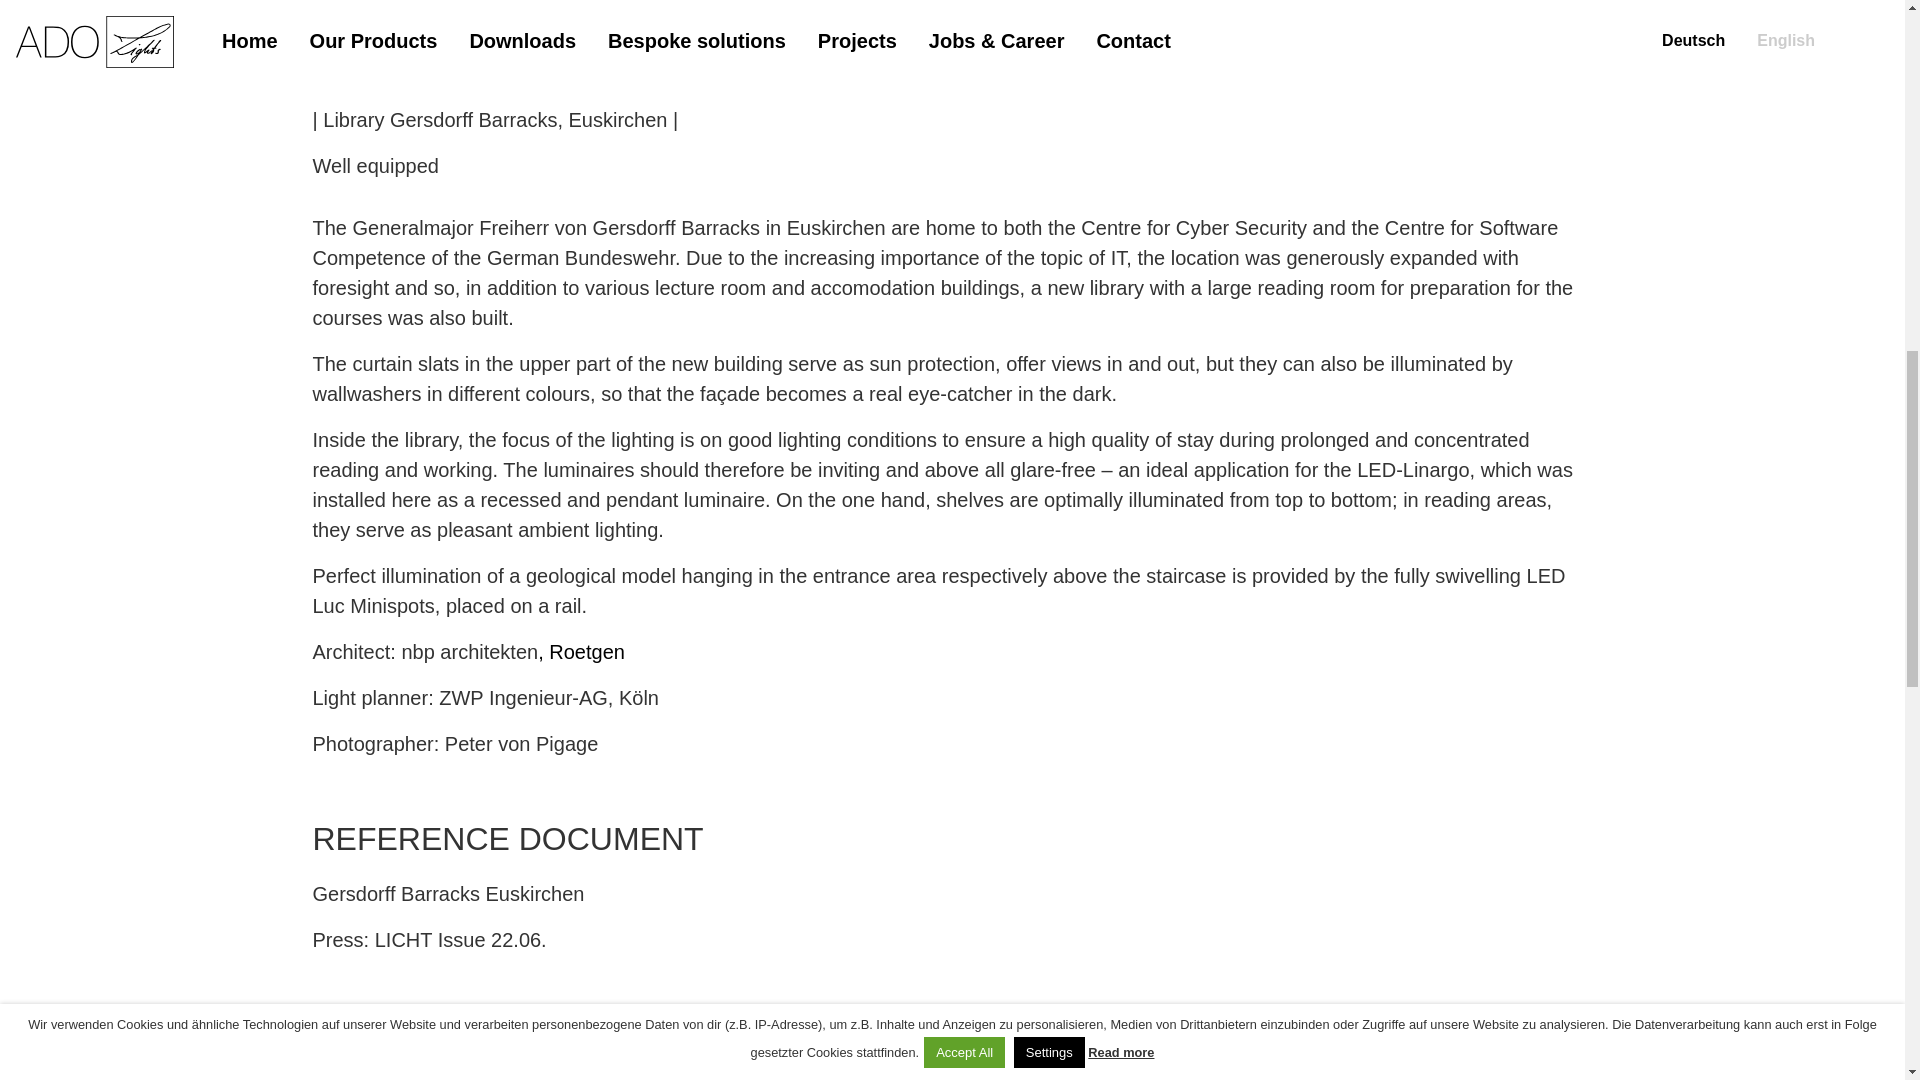 The width and height of the screenshot is (1920, 1080). I want to click on Page 2, so click(951, 386).